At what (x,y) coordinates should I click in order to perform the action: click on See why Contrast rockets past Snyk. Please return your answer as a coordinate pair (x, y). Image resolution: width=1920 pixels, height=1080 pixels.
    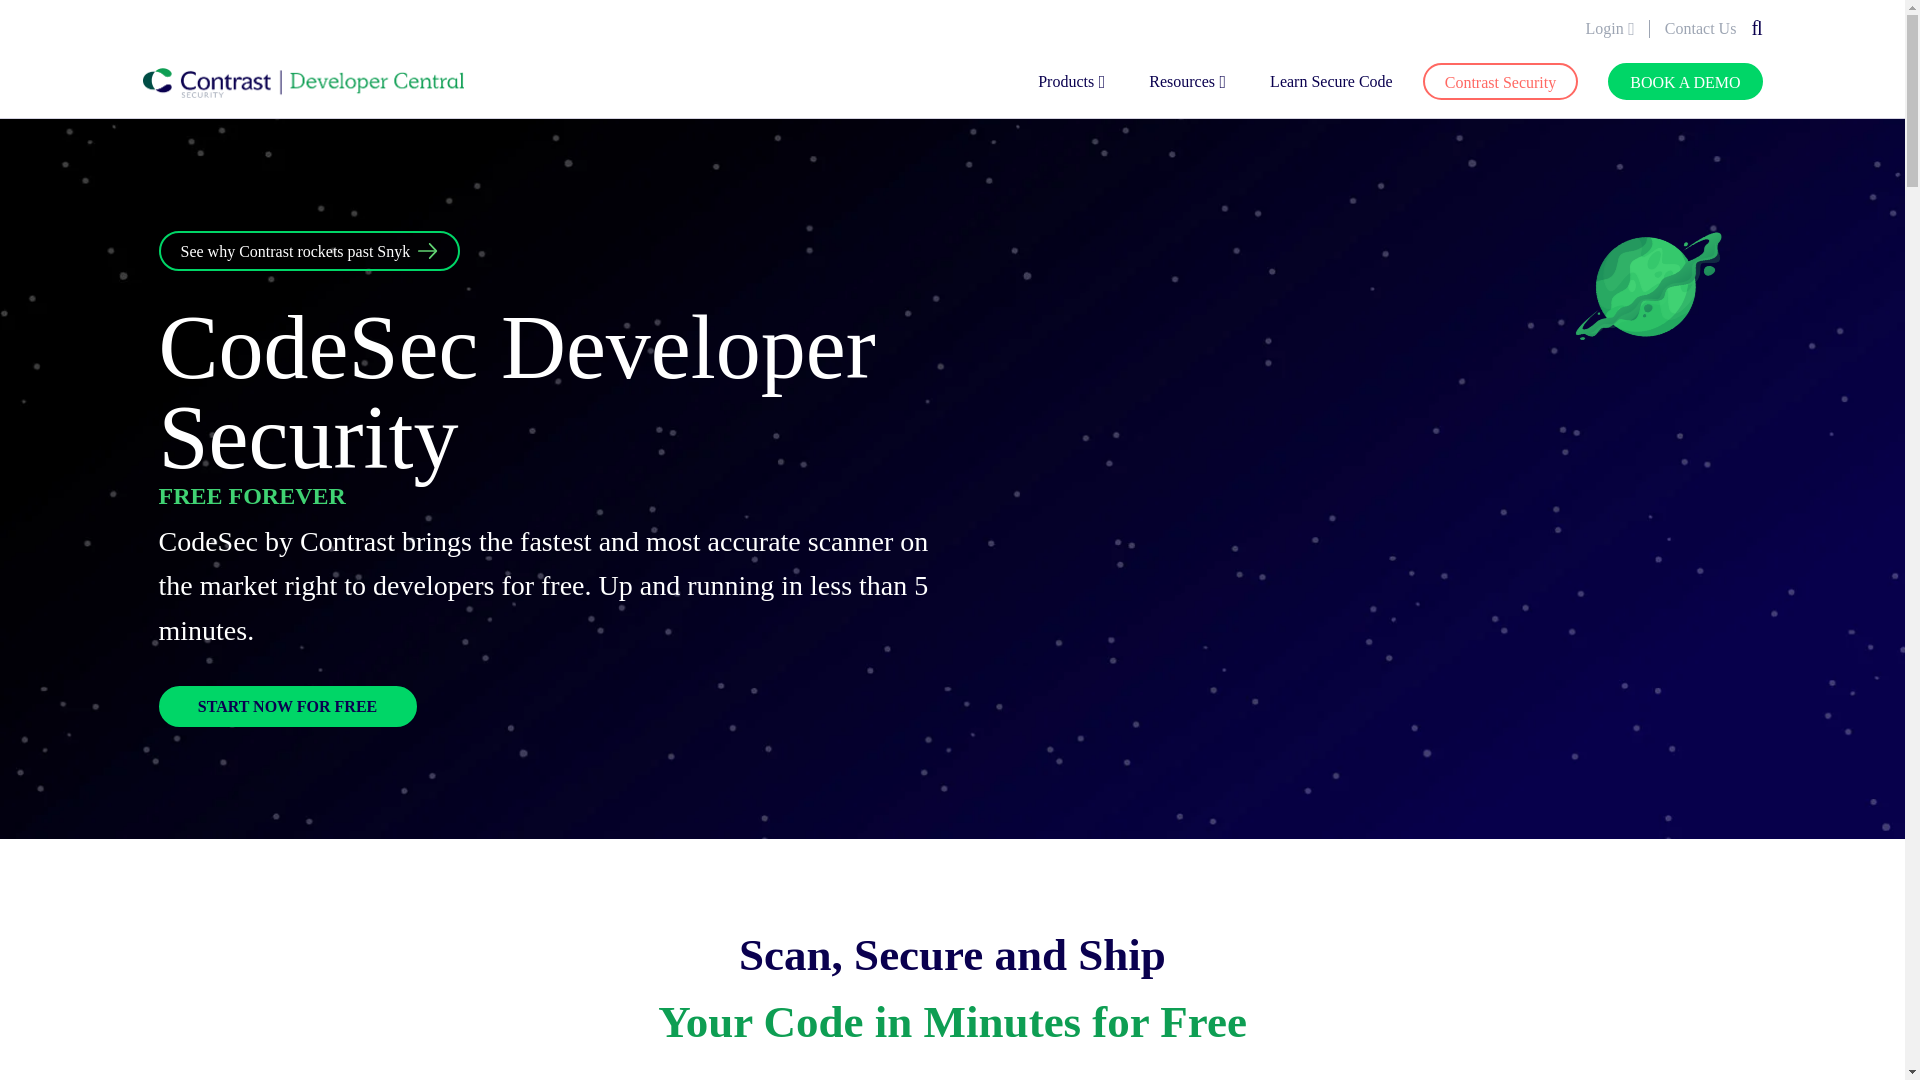
    Looking at the image, I should click on (308, 252).